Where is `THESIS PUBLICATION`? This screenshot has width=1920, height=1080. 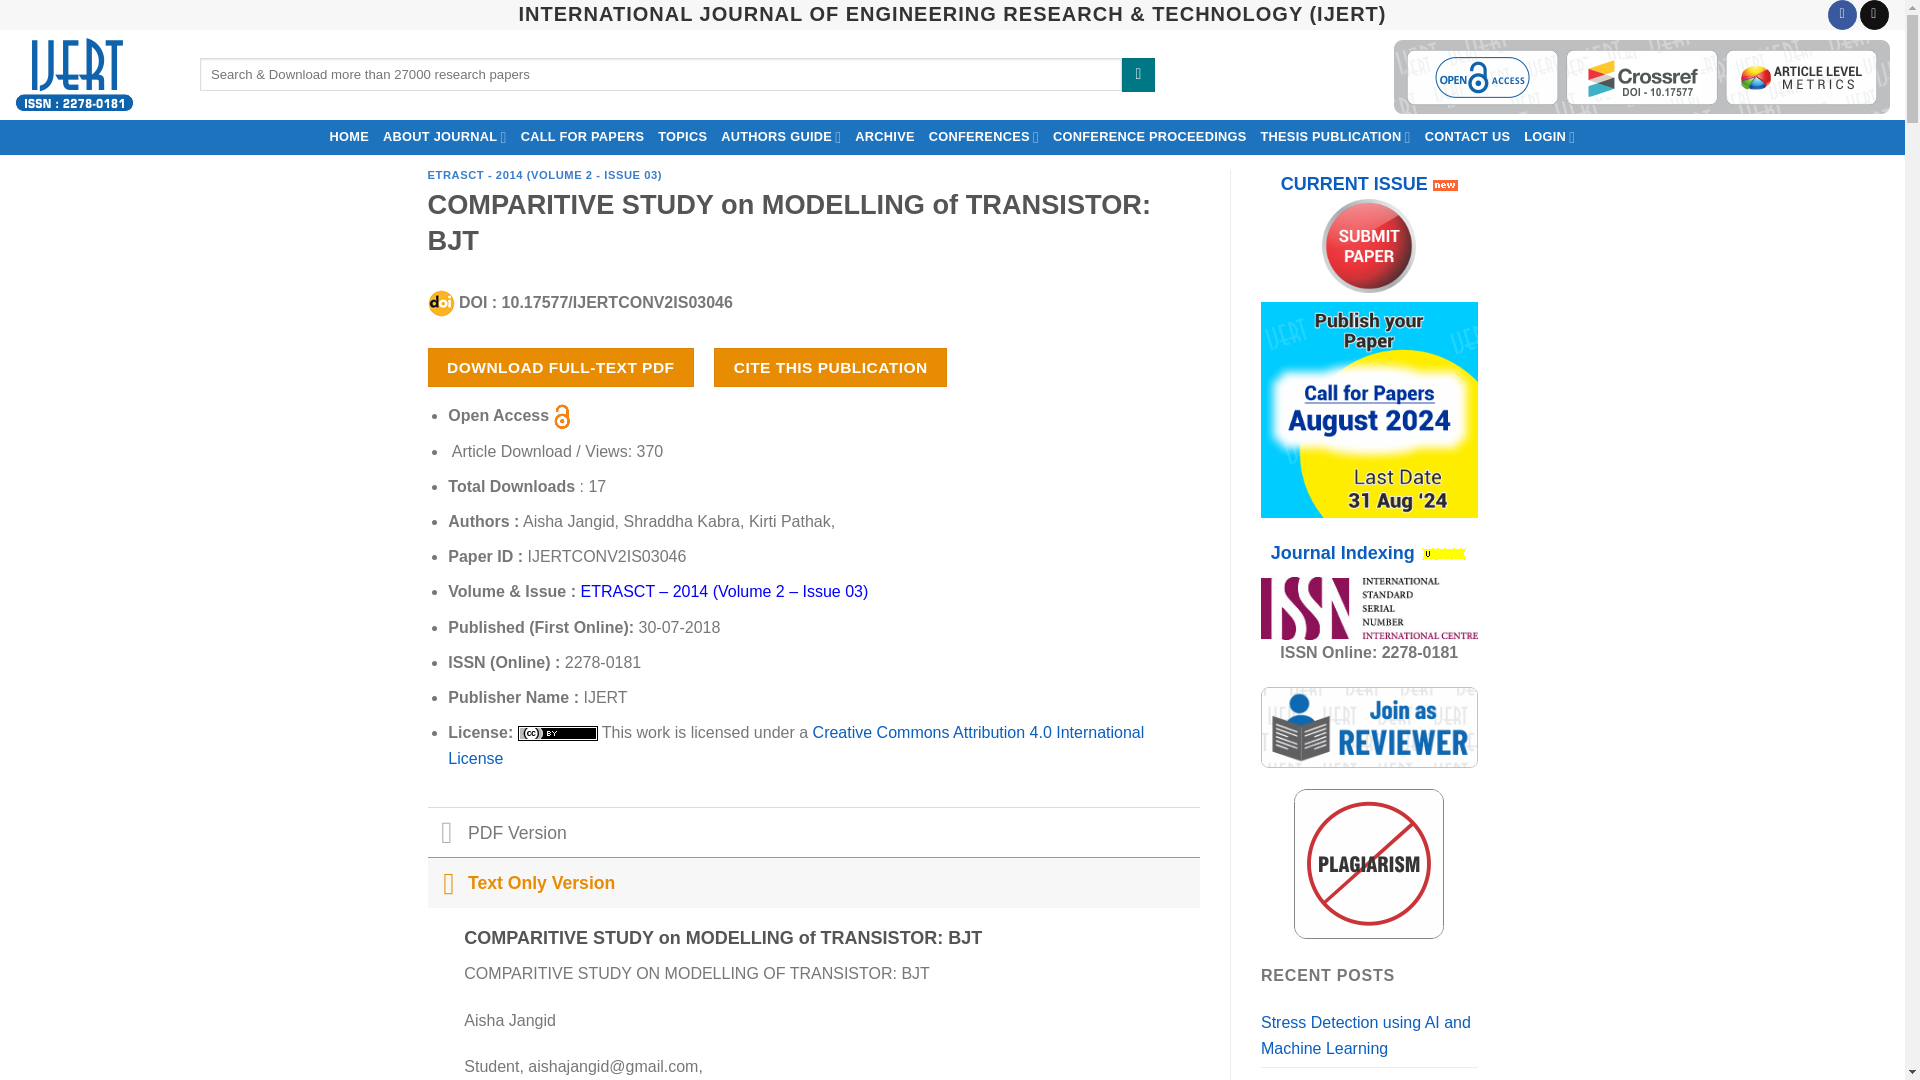 THESIS PUBLICATION is located at coordinates (1334, 136).